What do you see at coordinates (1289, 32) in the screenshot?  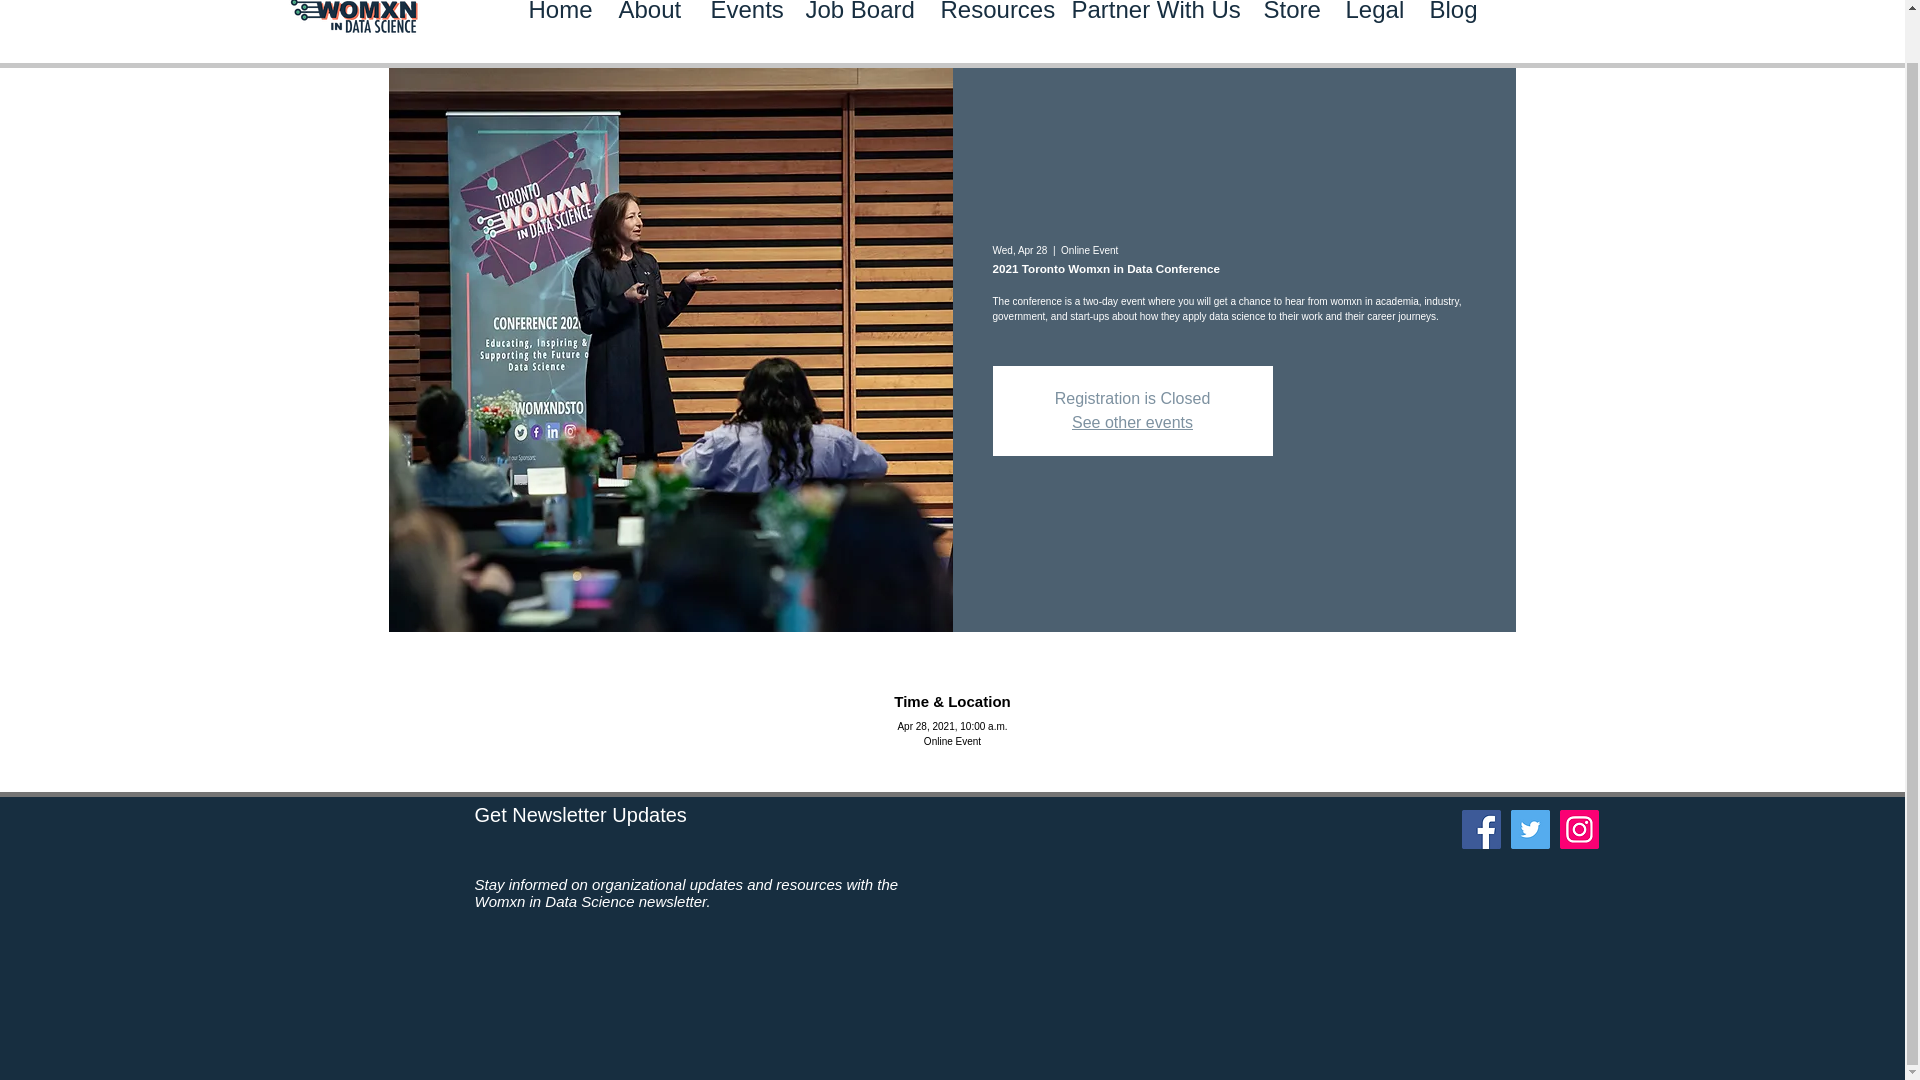 I see `Store` at bounding box center [1289, 32].